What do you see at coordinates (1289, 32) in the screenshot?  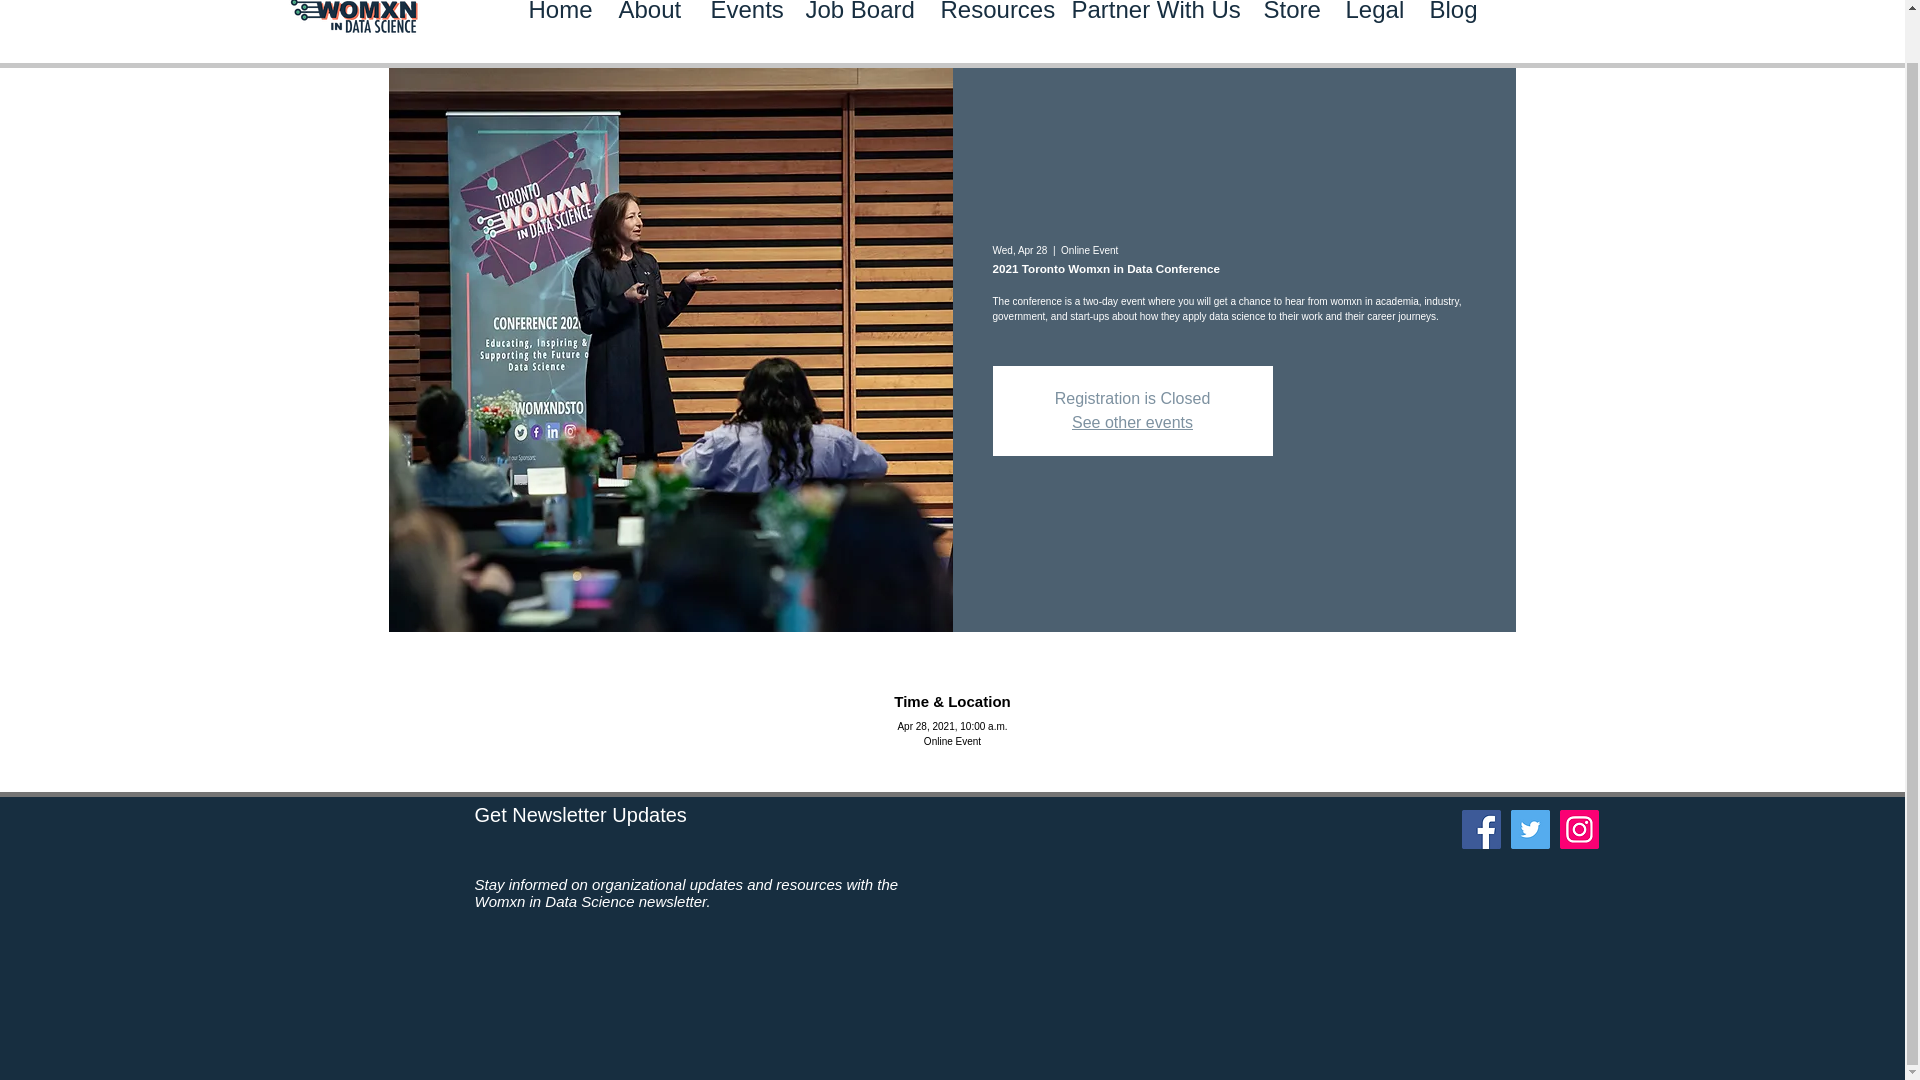 I see `Store` at bounding box center [1289, 32].